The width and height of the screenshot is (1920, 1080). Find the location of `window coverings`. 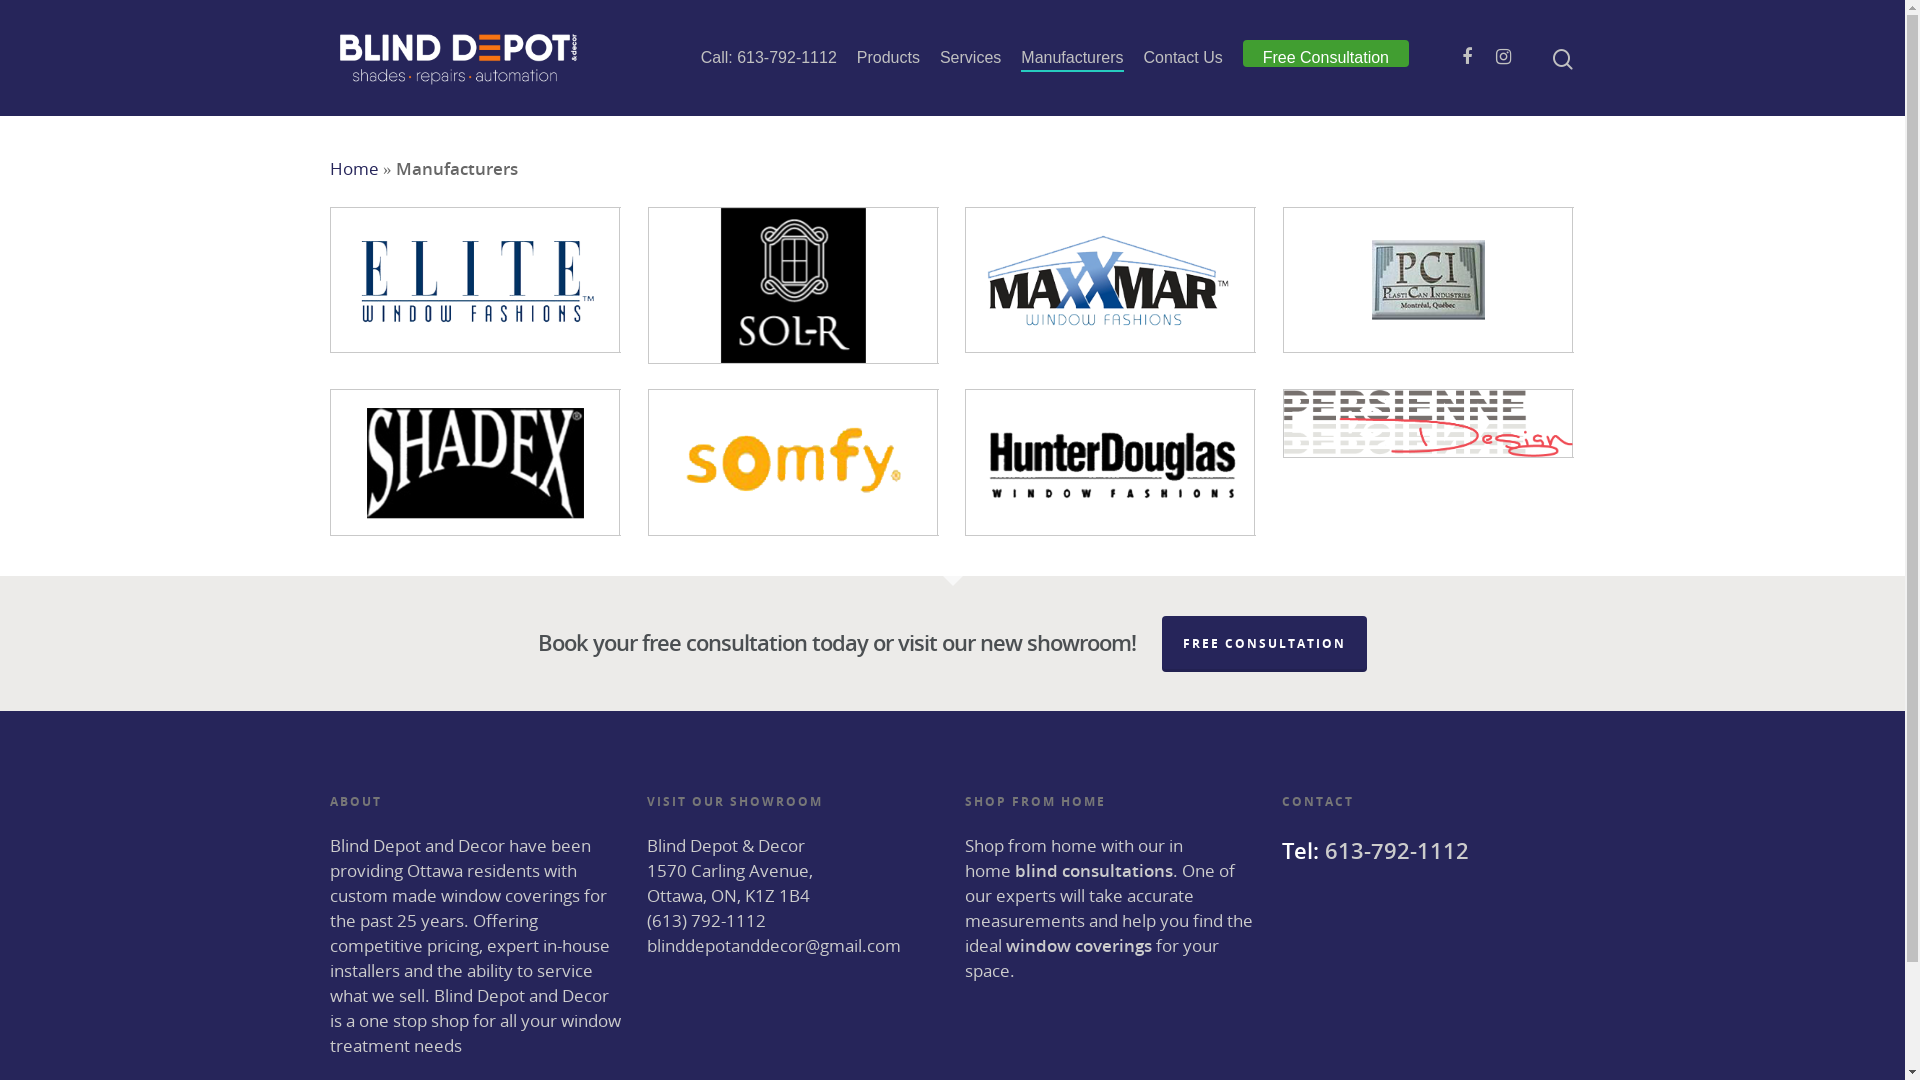

window coverings is located at coordinates (1079, 946).